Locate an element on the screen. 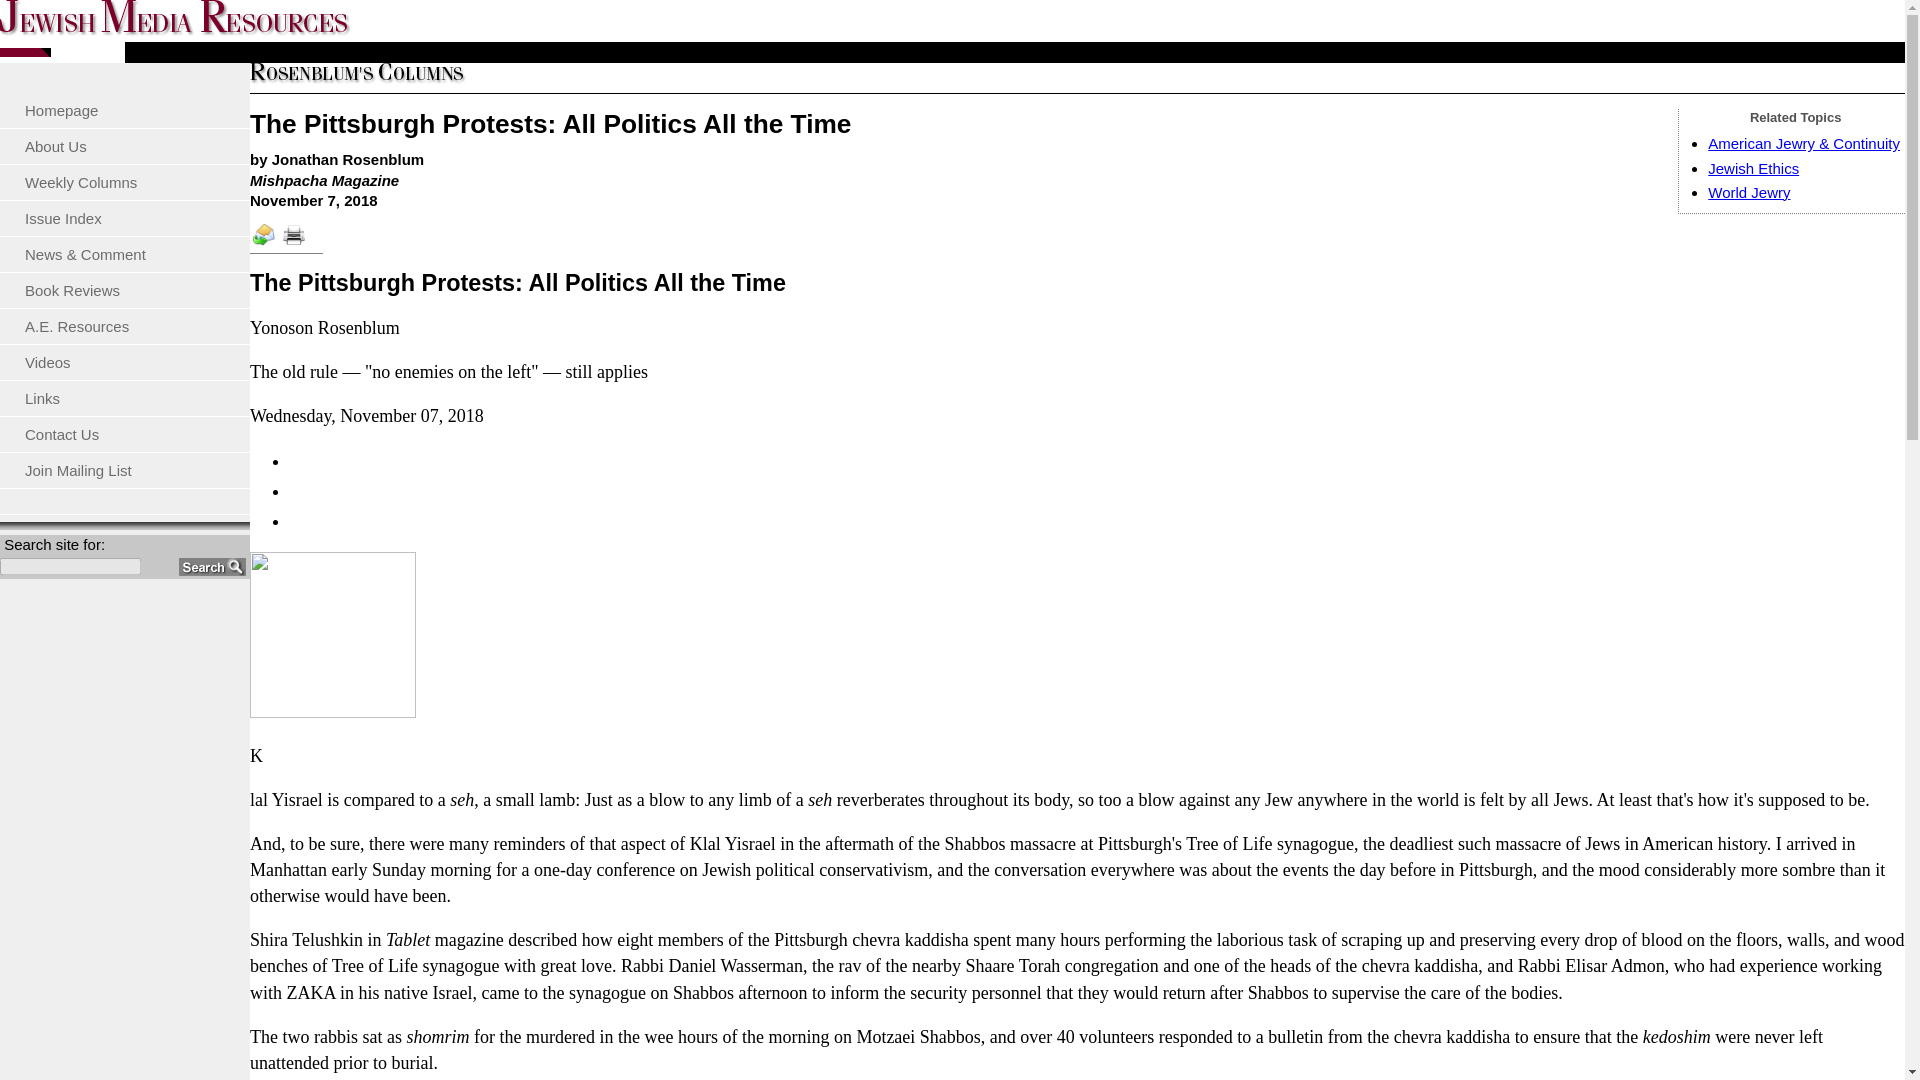  Search is located at coordinates (212, 566).